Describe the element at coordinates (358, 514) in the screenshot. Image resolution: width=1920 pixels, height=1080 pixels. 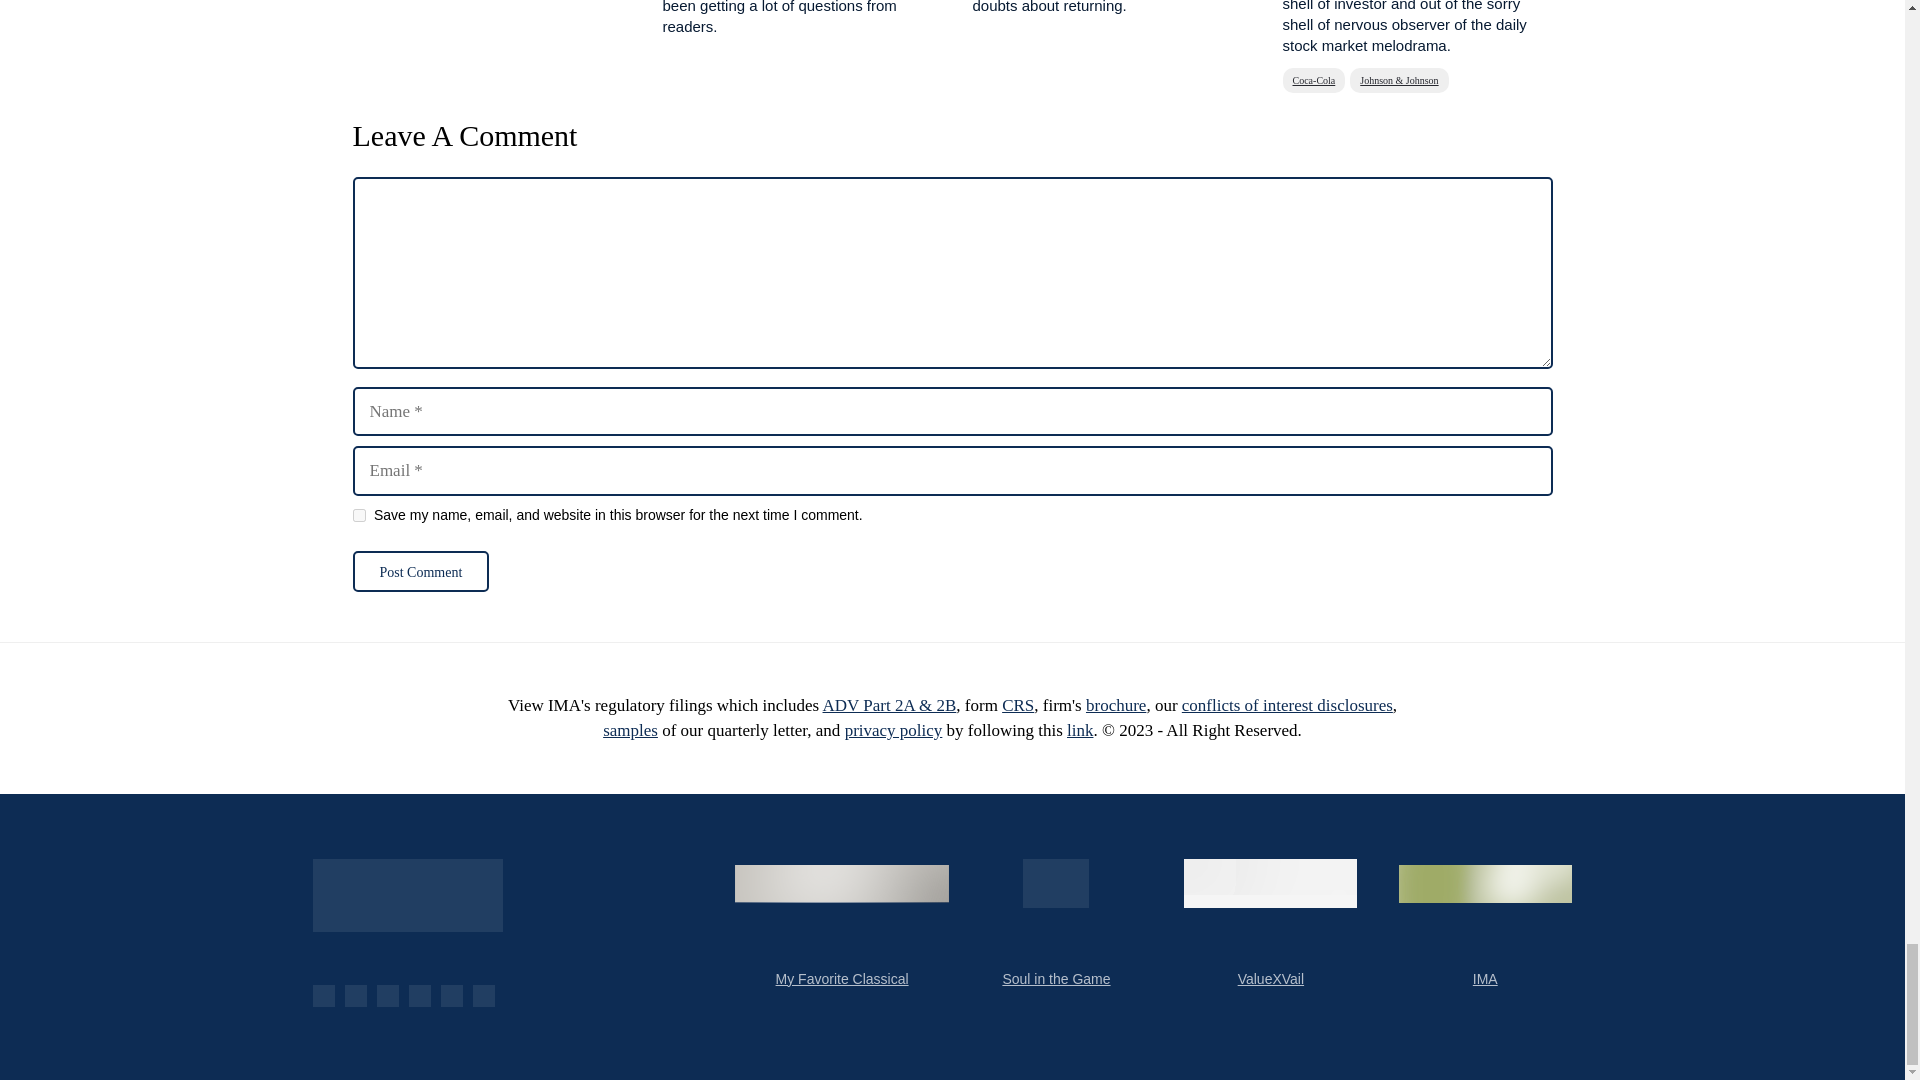
I see `yes` at that location.